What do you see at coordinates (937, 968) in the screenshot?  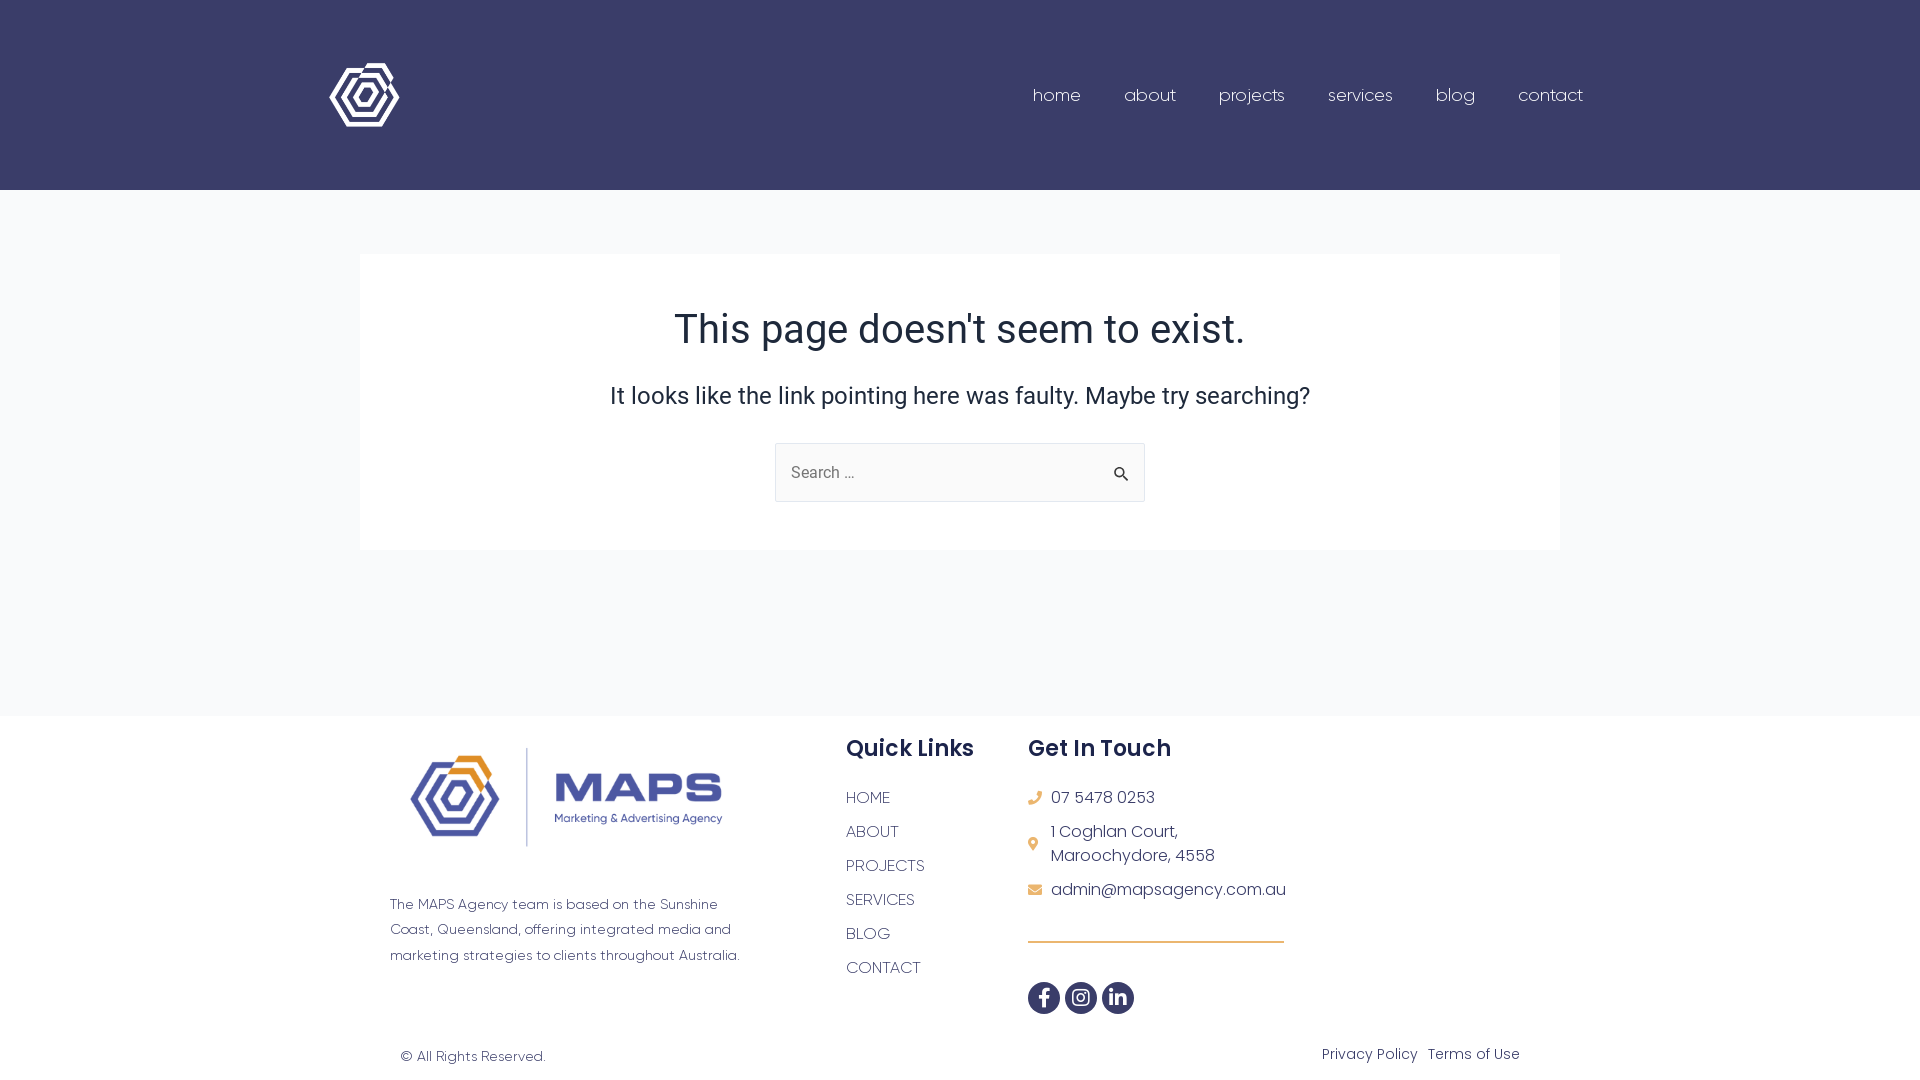 I see `CONTACT` at bounding box center [937, 968].